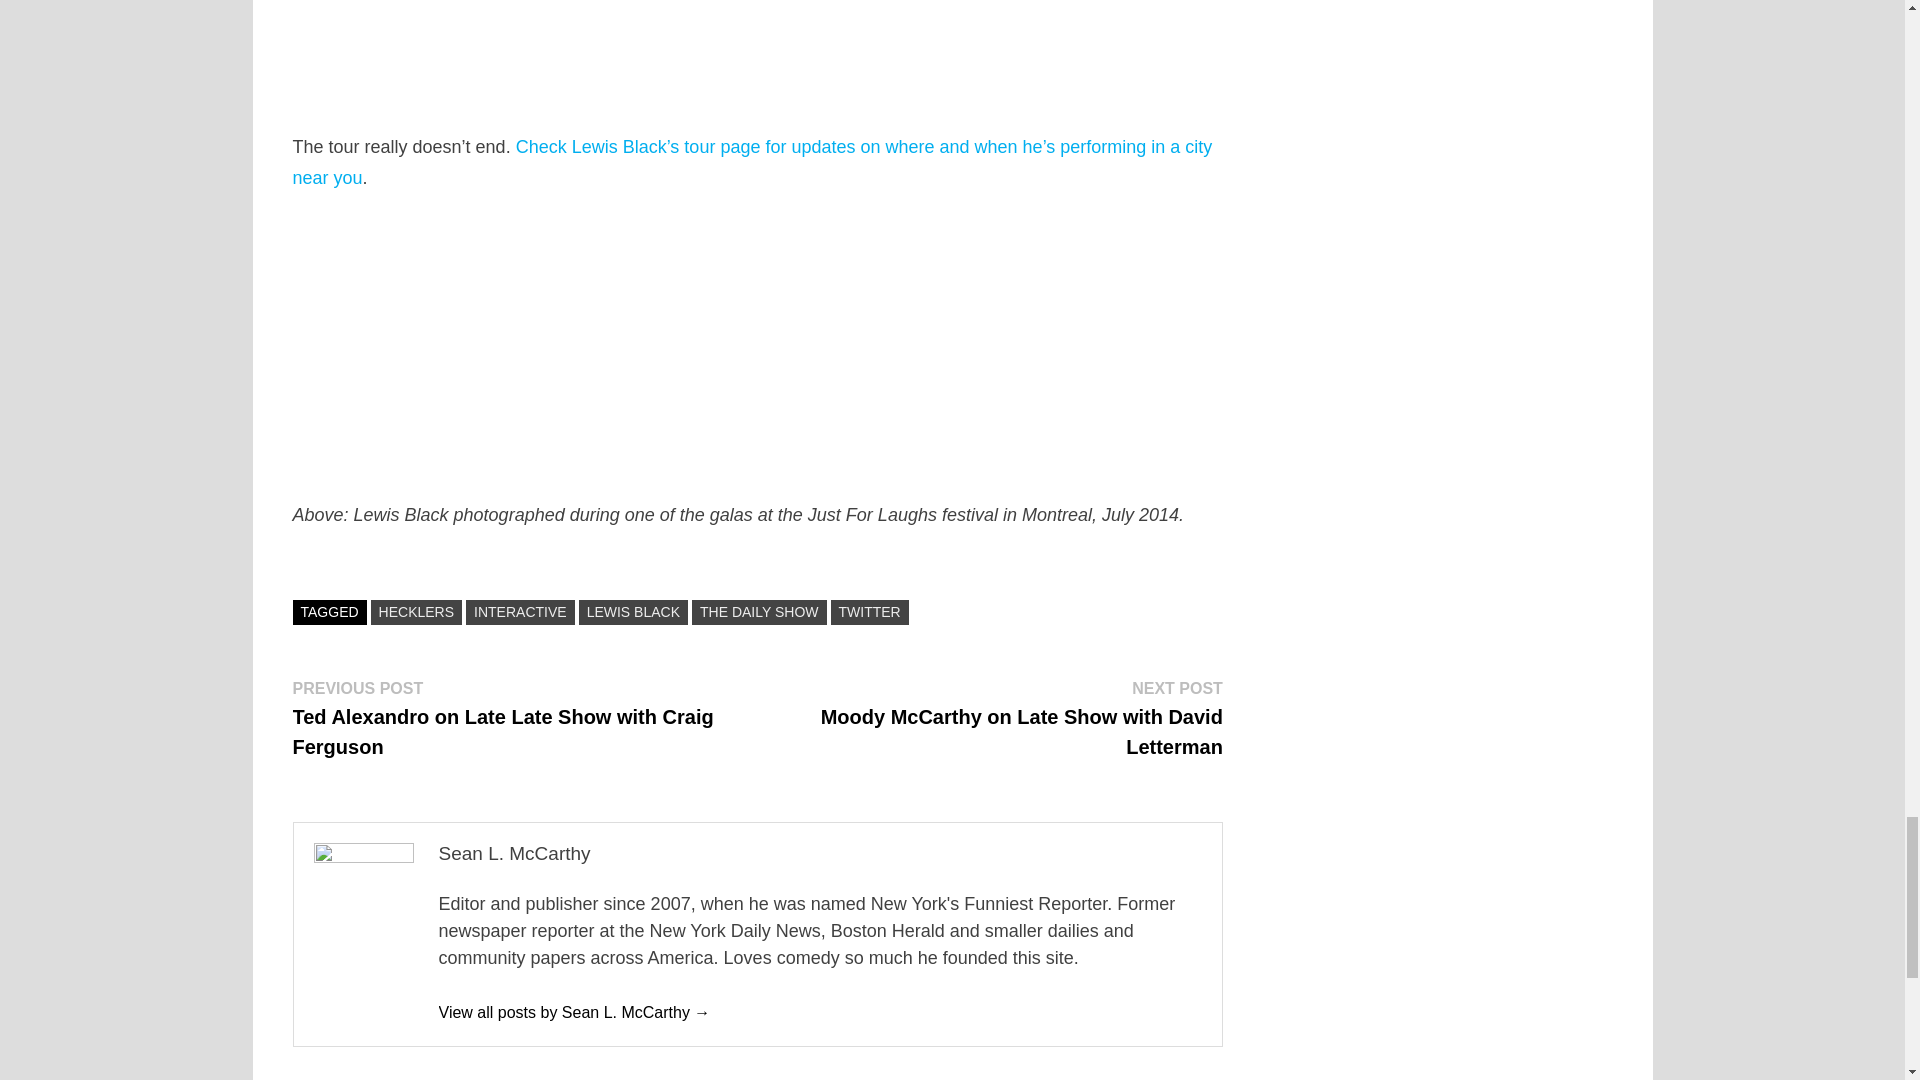 The height and width of the screenshot is (1080, 1920). I want to click on INTERACTIVE, so click(520, 612).